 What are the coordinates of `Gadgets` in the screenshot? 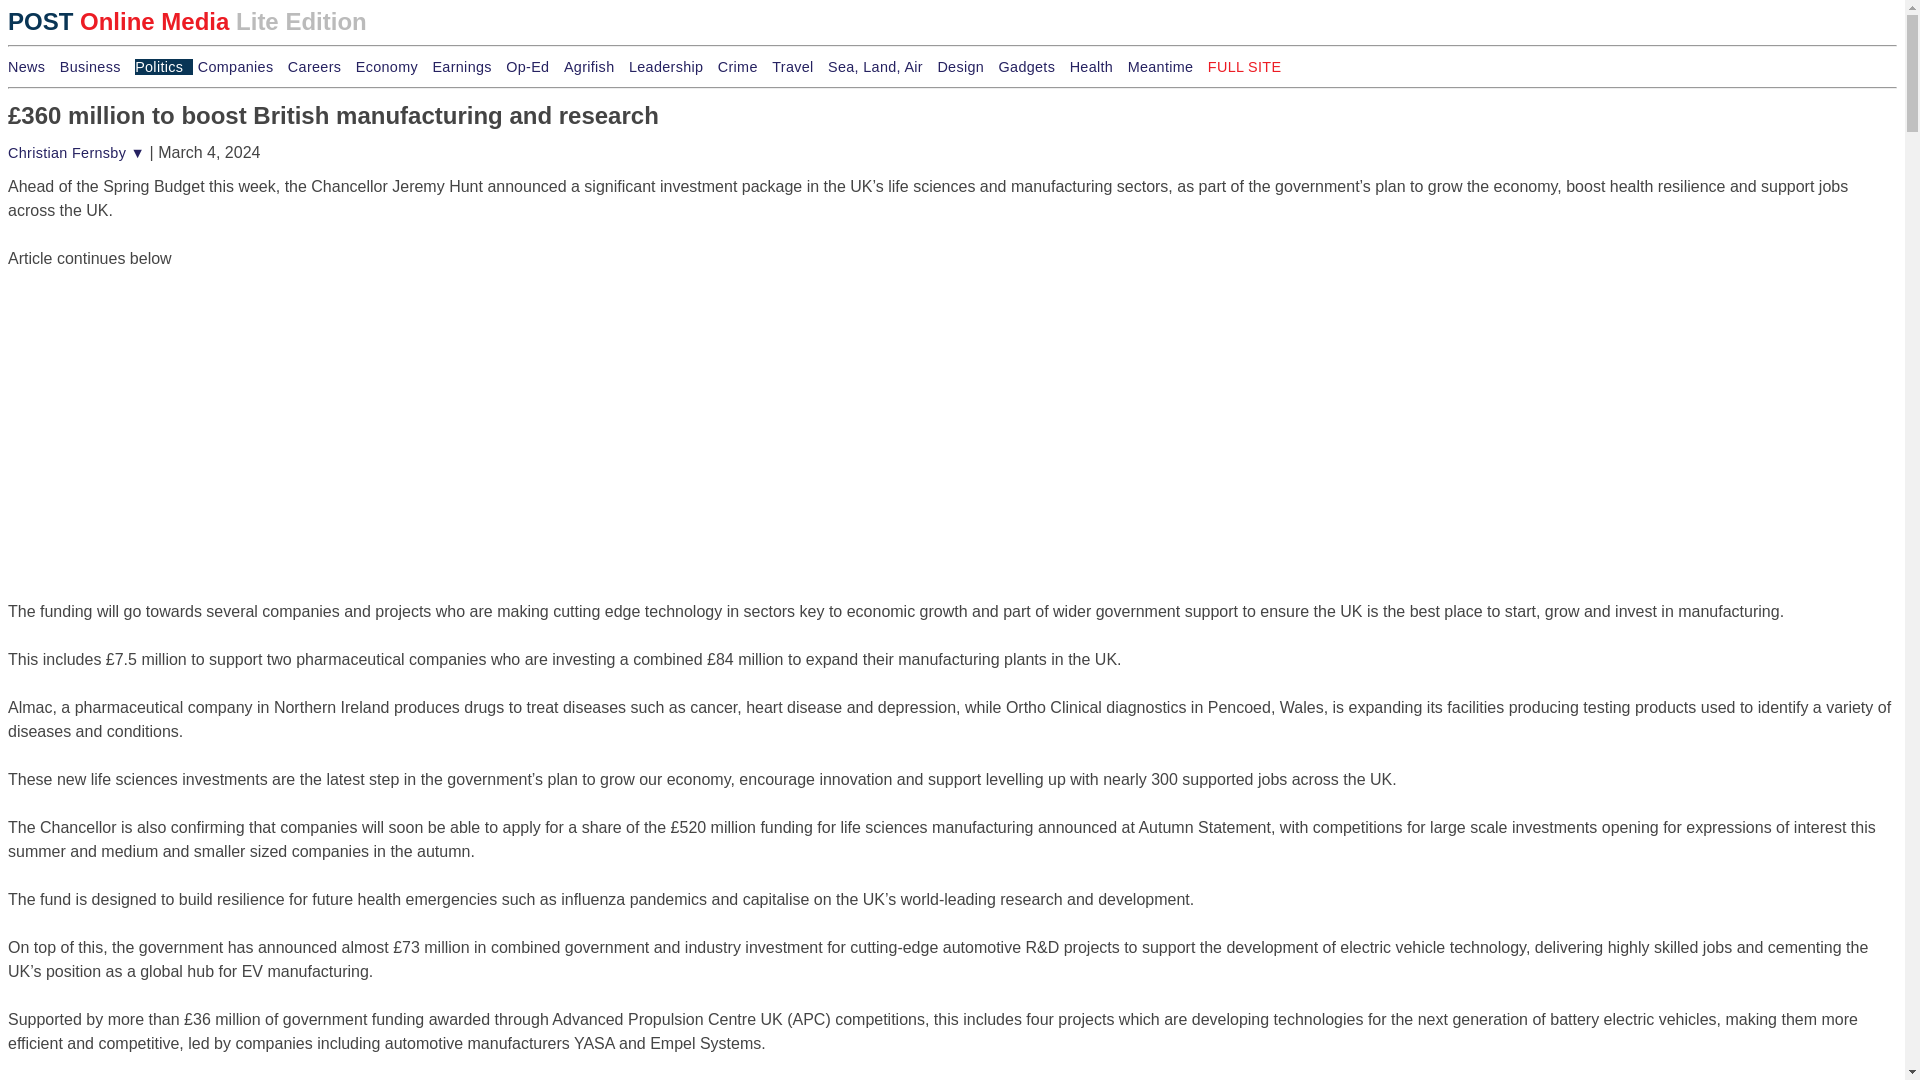 It's located at (1032, 66).